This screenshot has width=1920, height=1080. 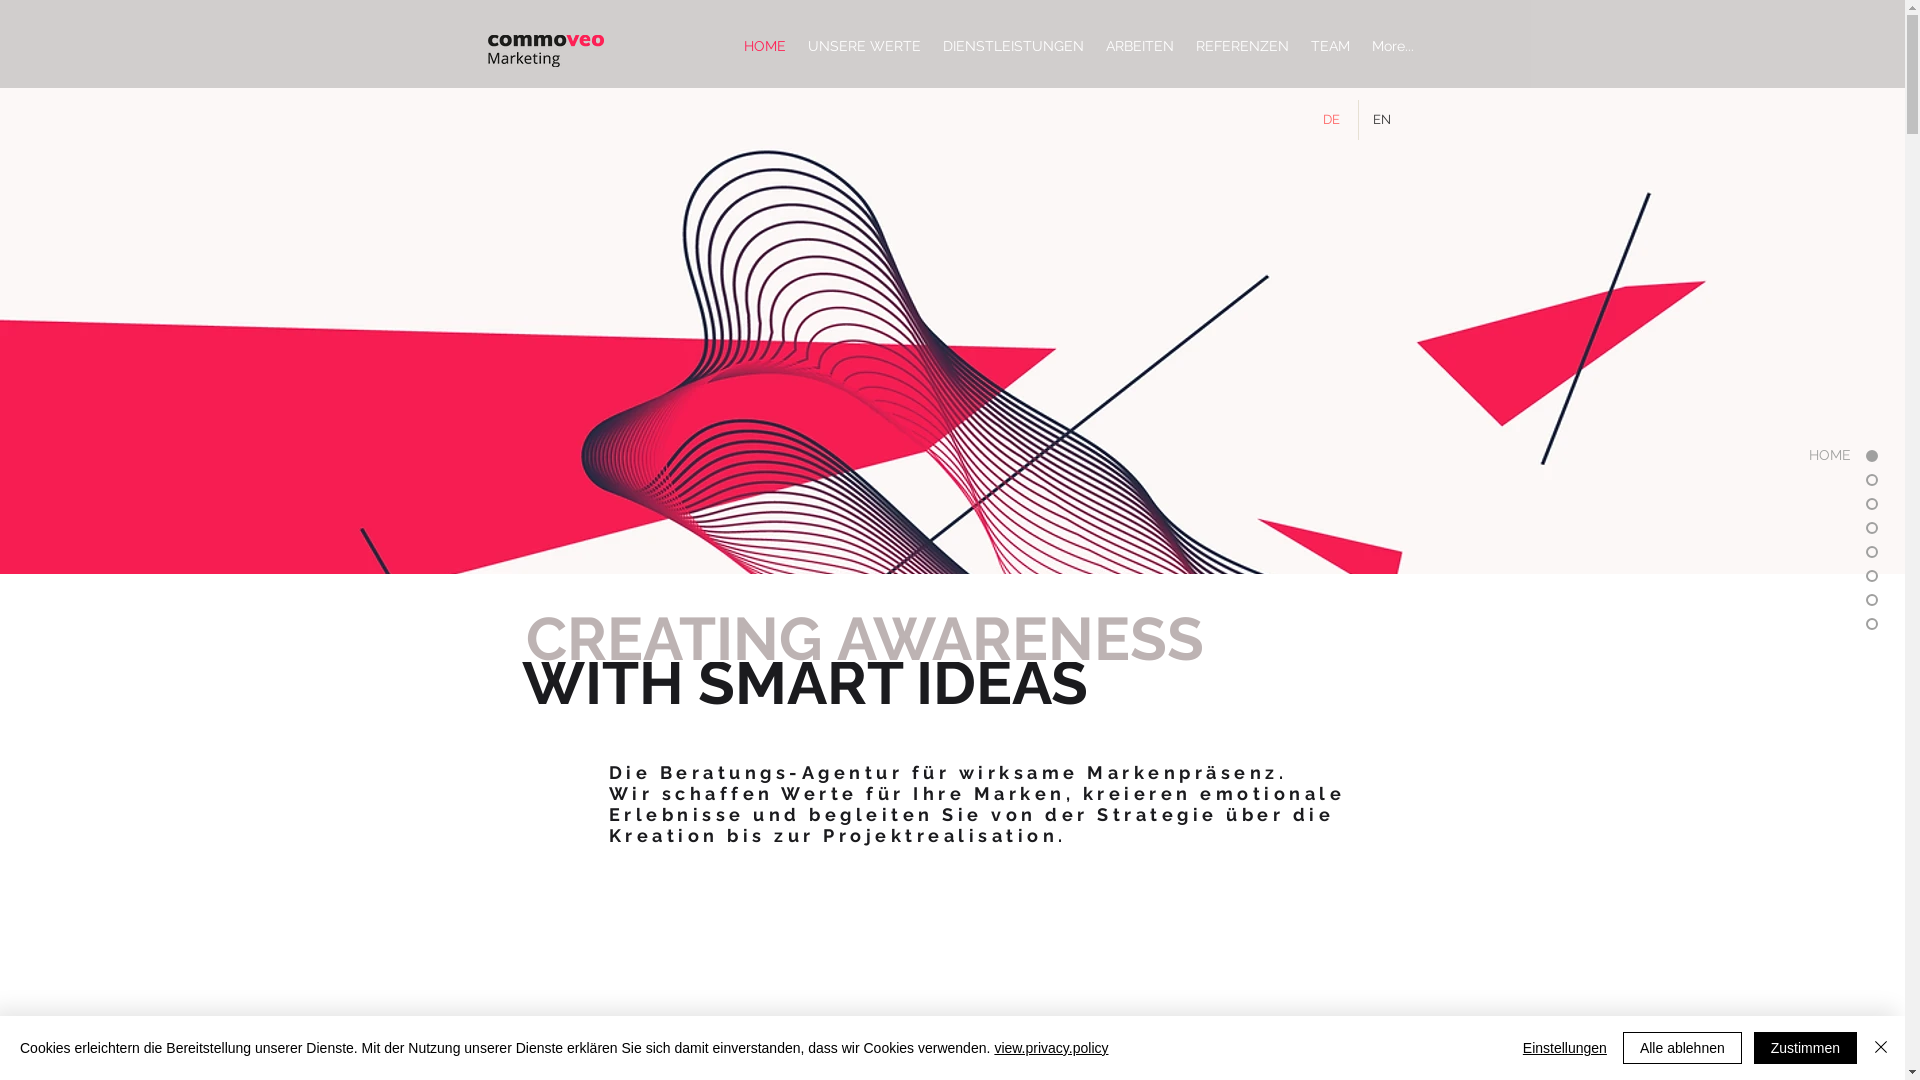 I want to click on UNSERE WERTE, so click(x=864, y=46).